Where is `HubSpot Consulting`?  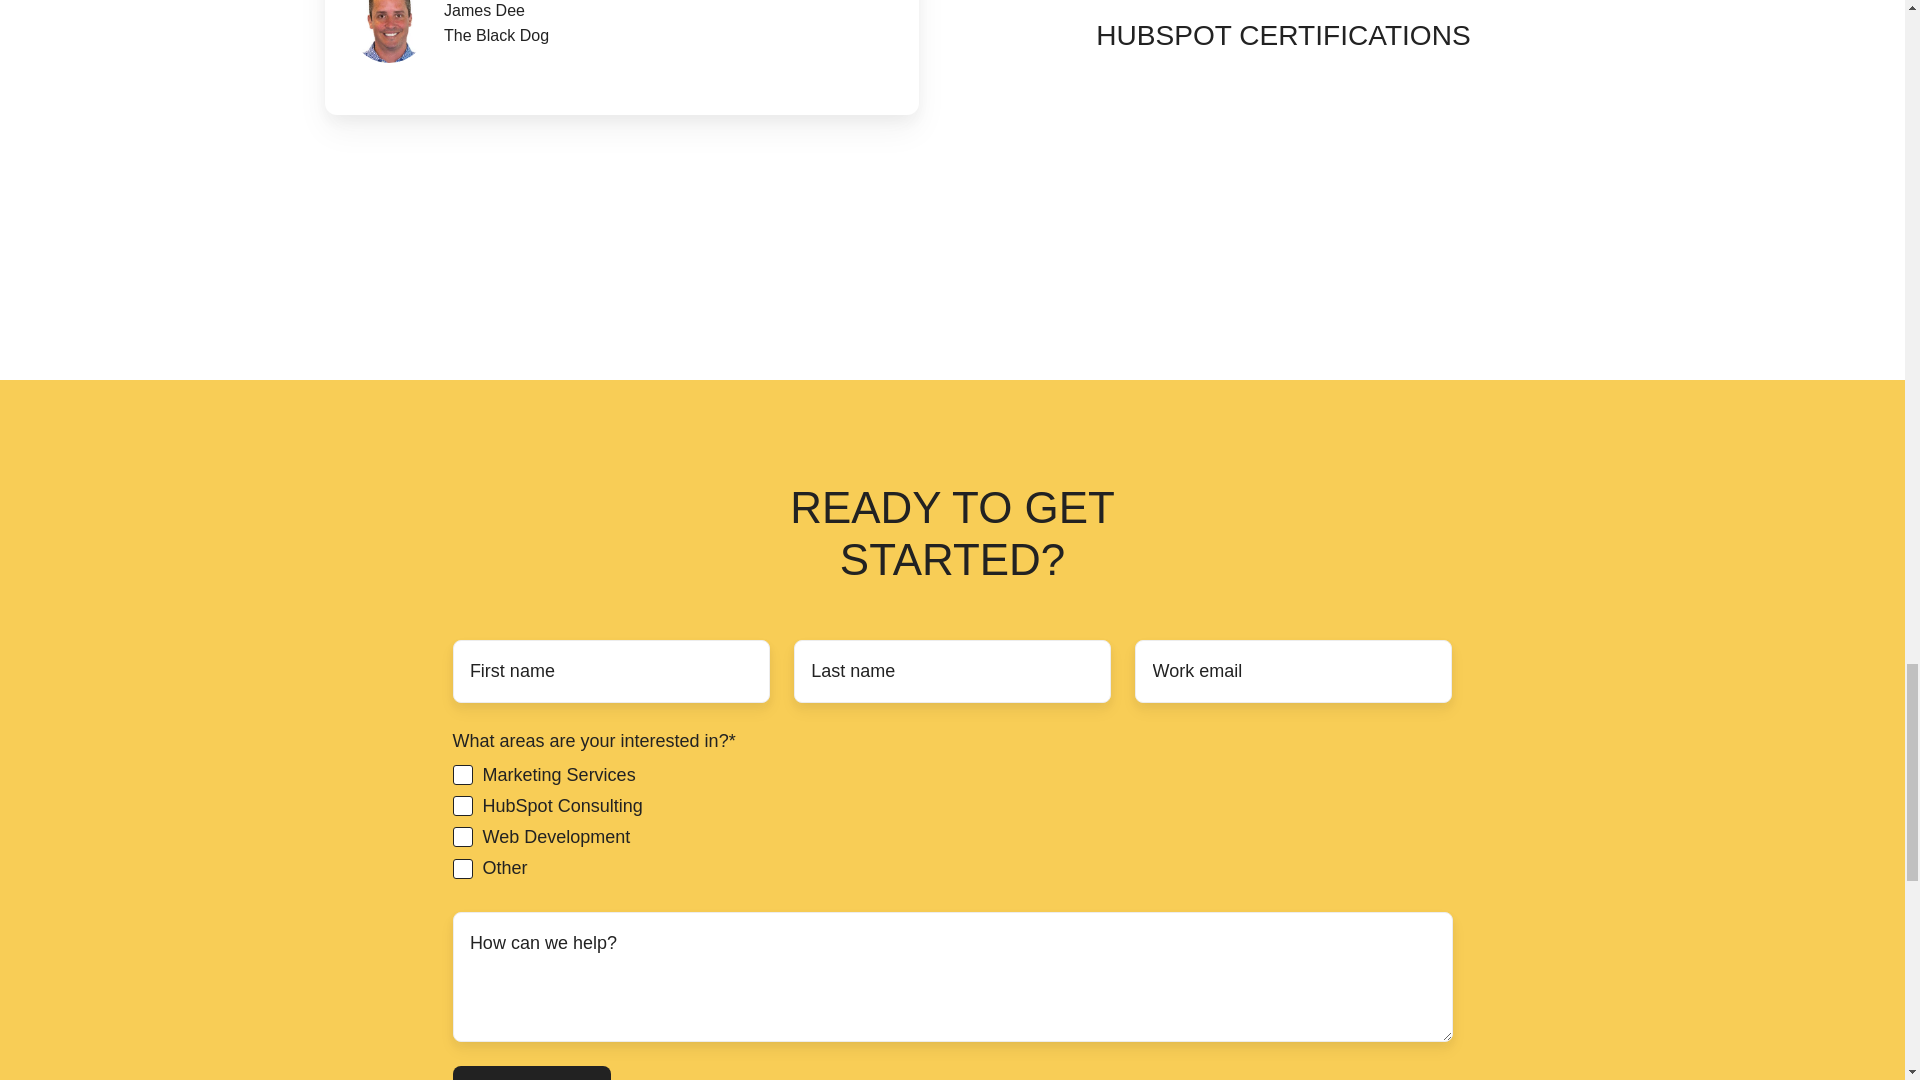
HubSpot Consulting is located at coordinates (462, 806).